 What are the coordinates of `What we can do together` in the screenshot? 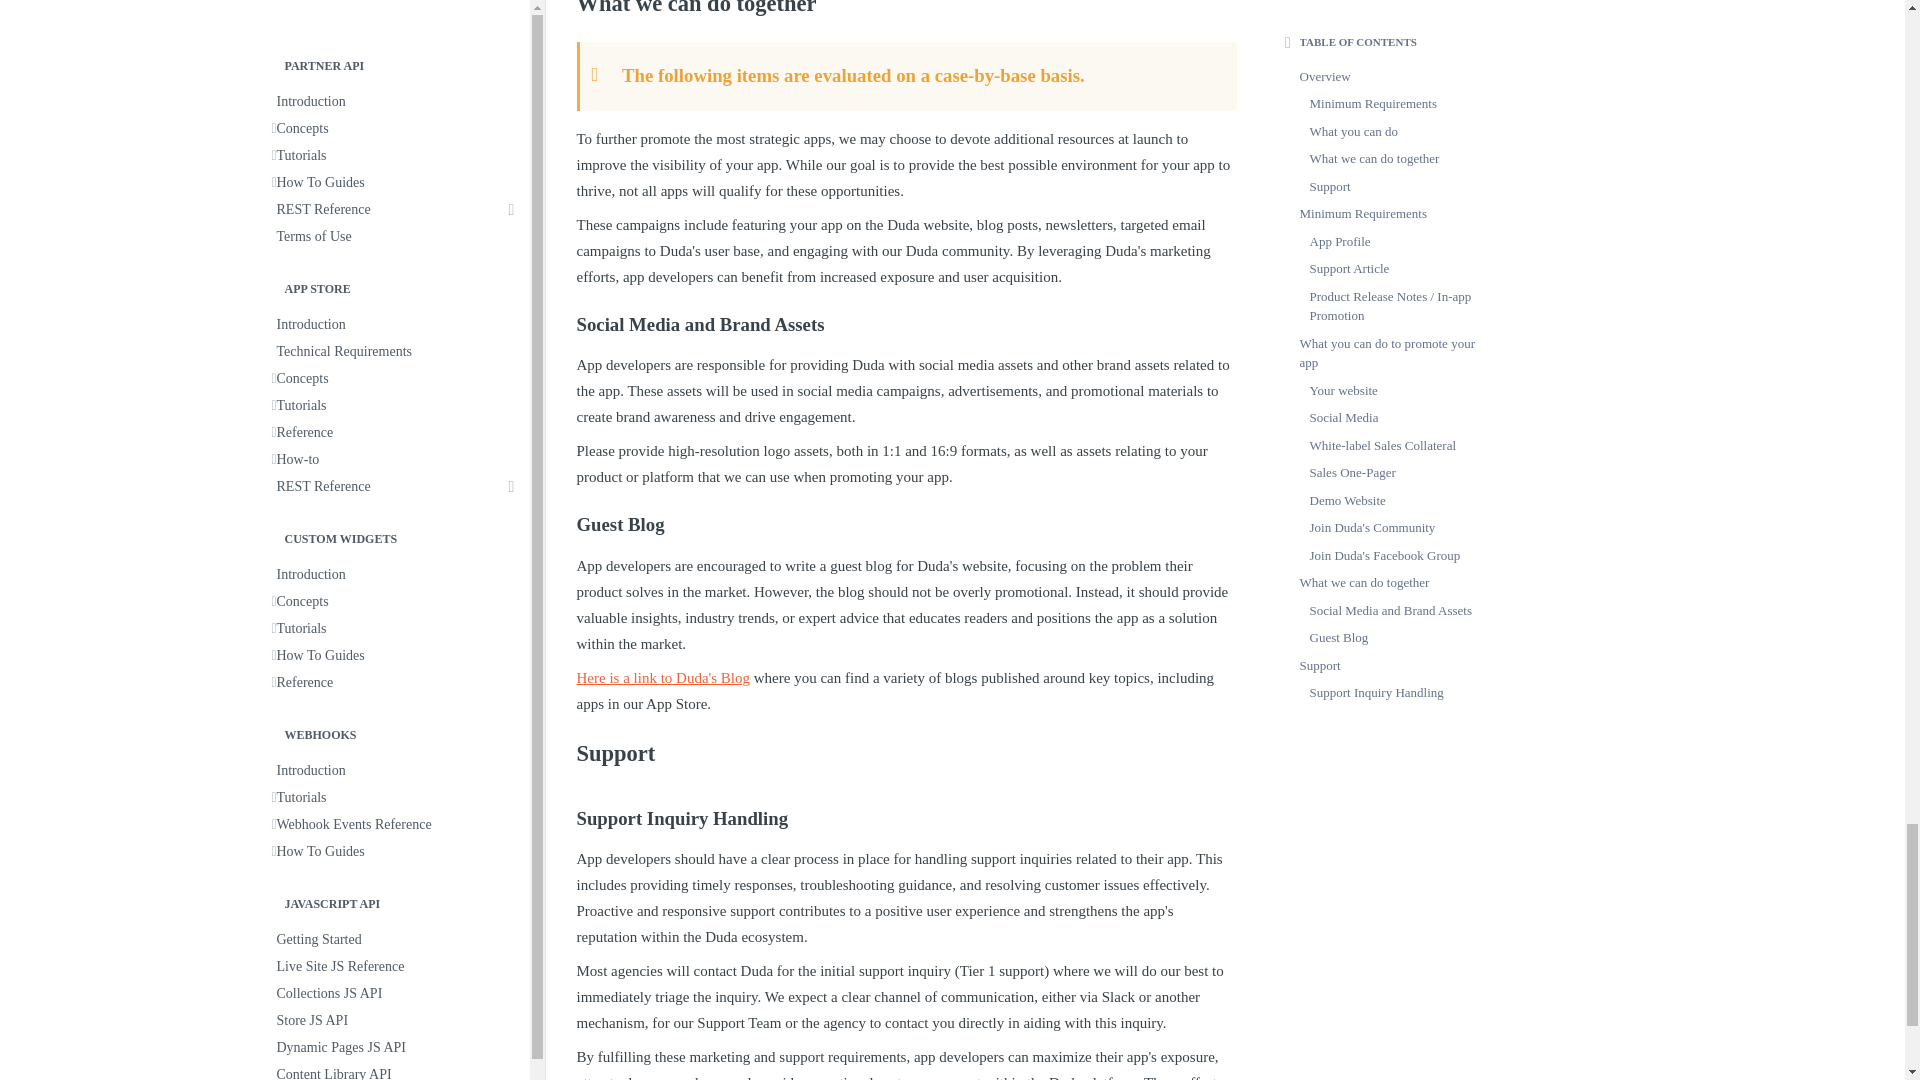 It's located at (906, 9).